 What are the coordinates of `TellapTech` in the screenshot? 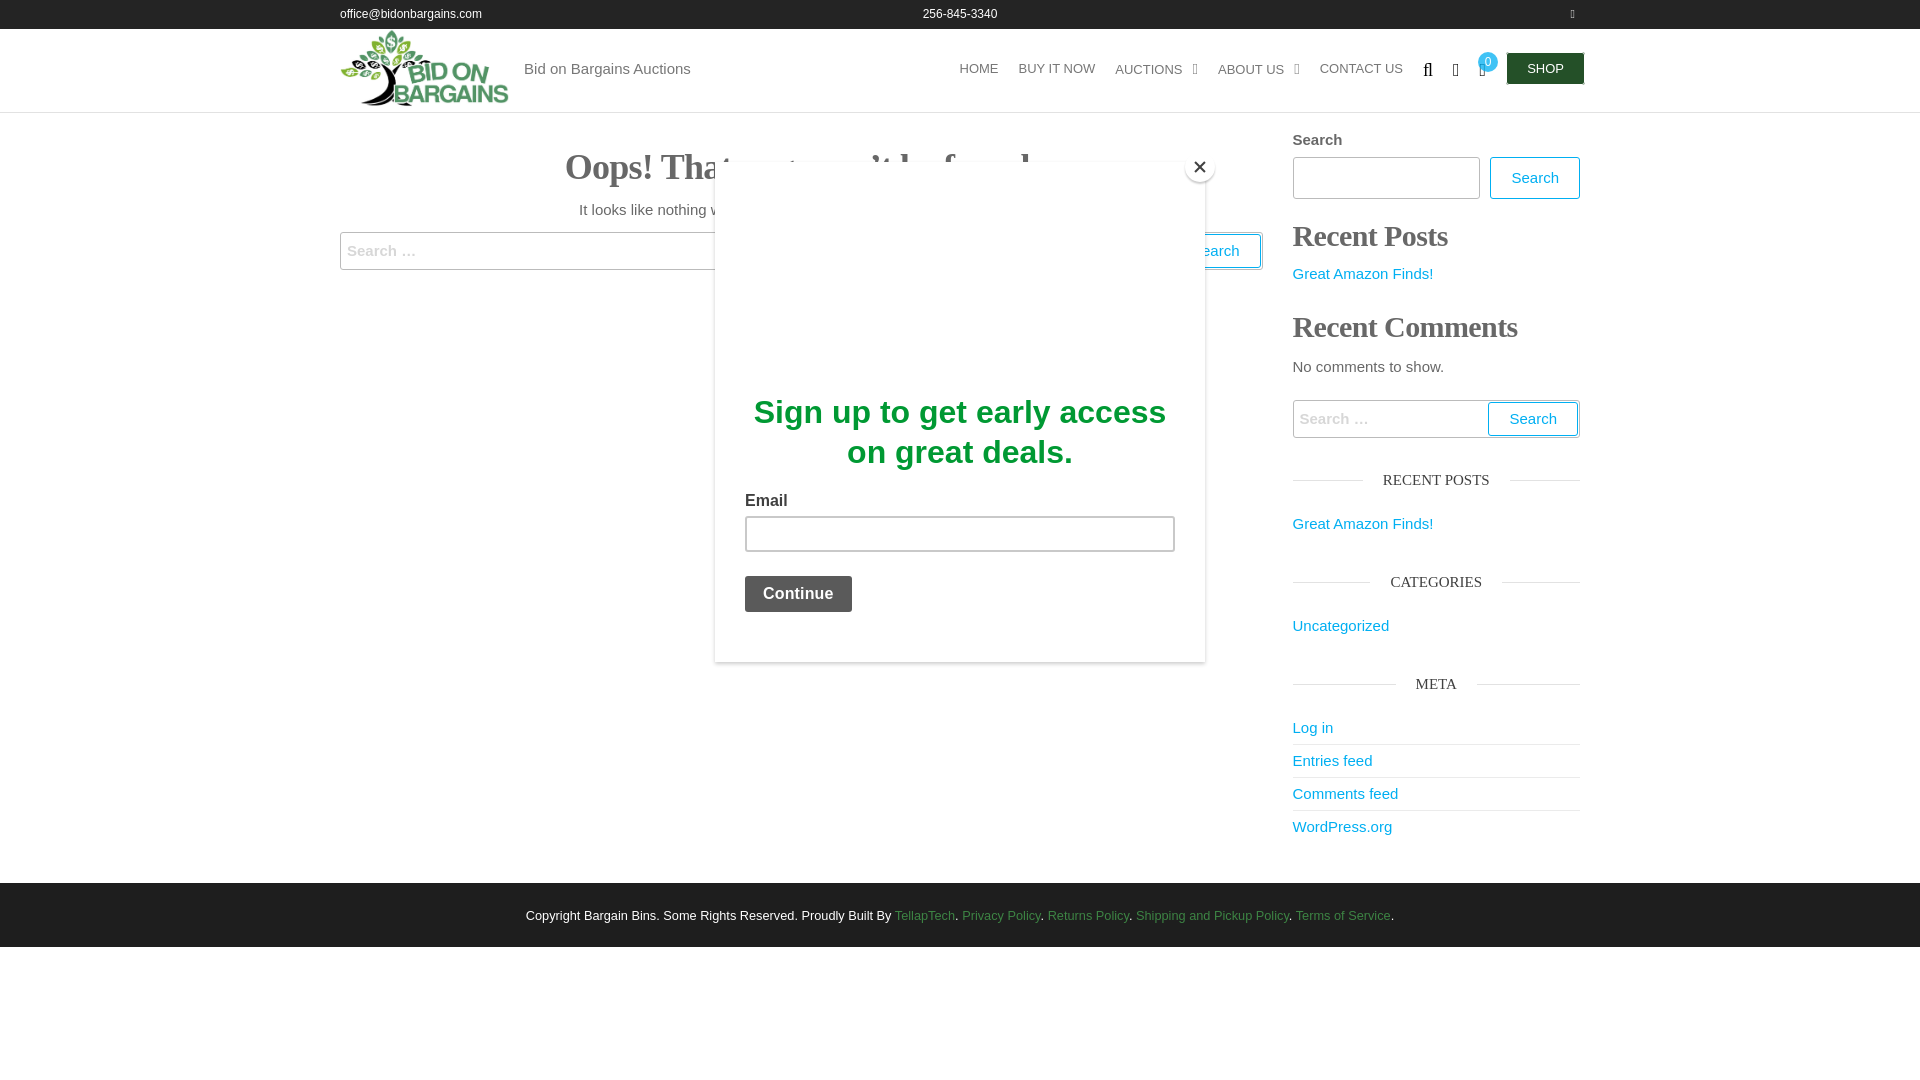 It's located at (924, 916).